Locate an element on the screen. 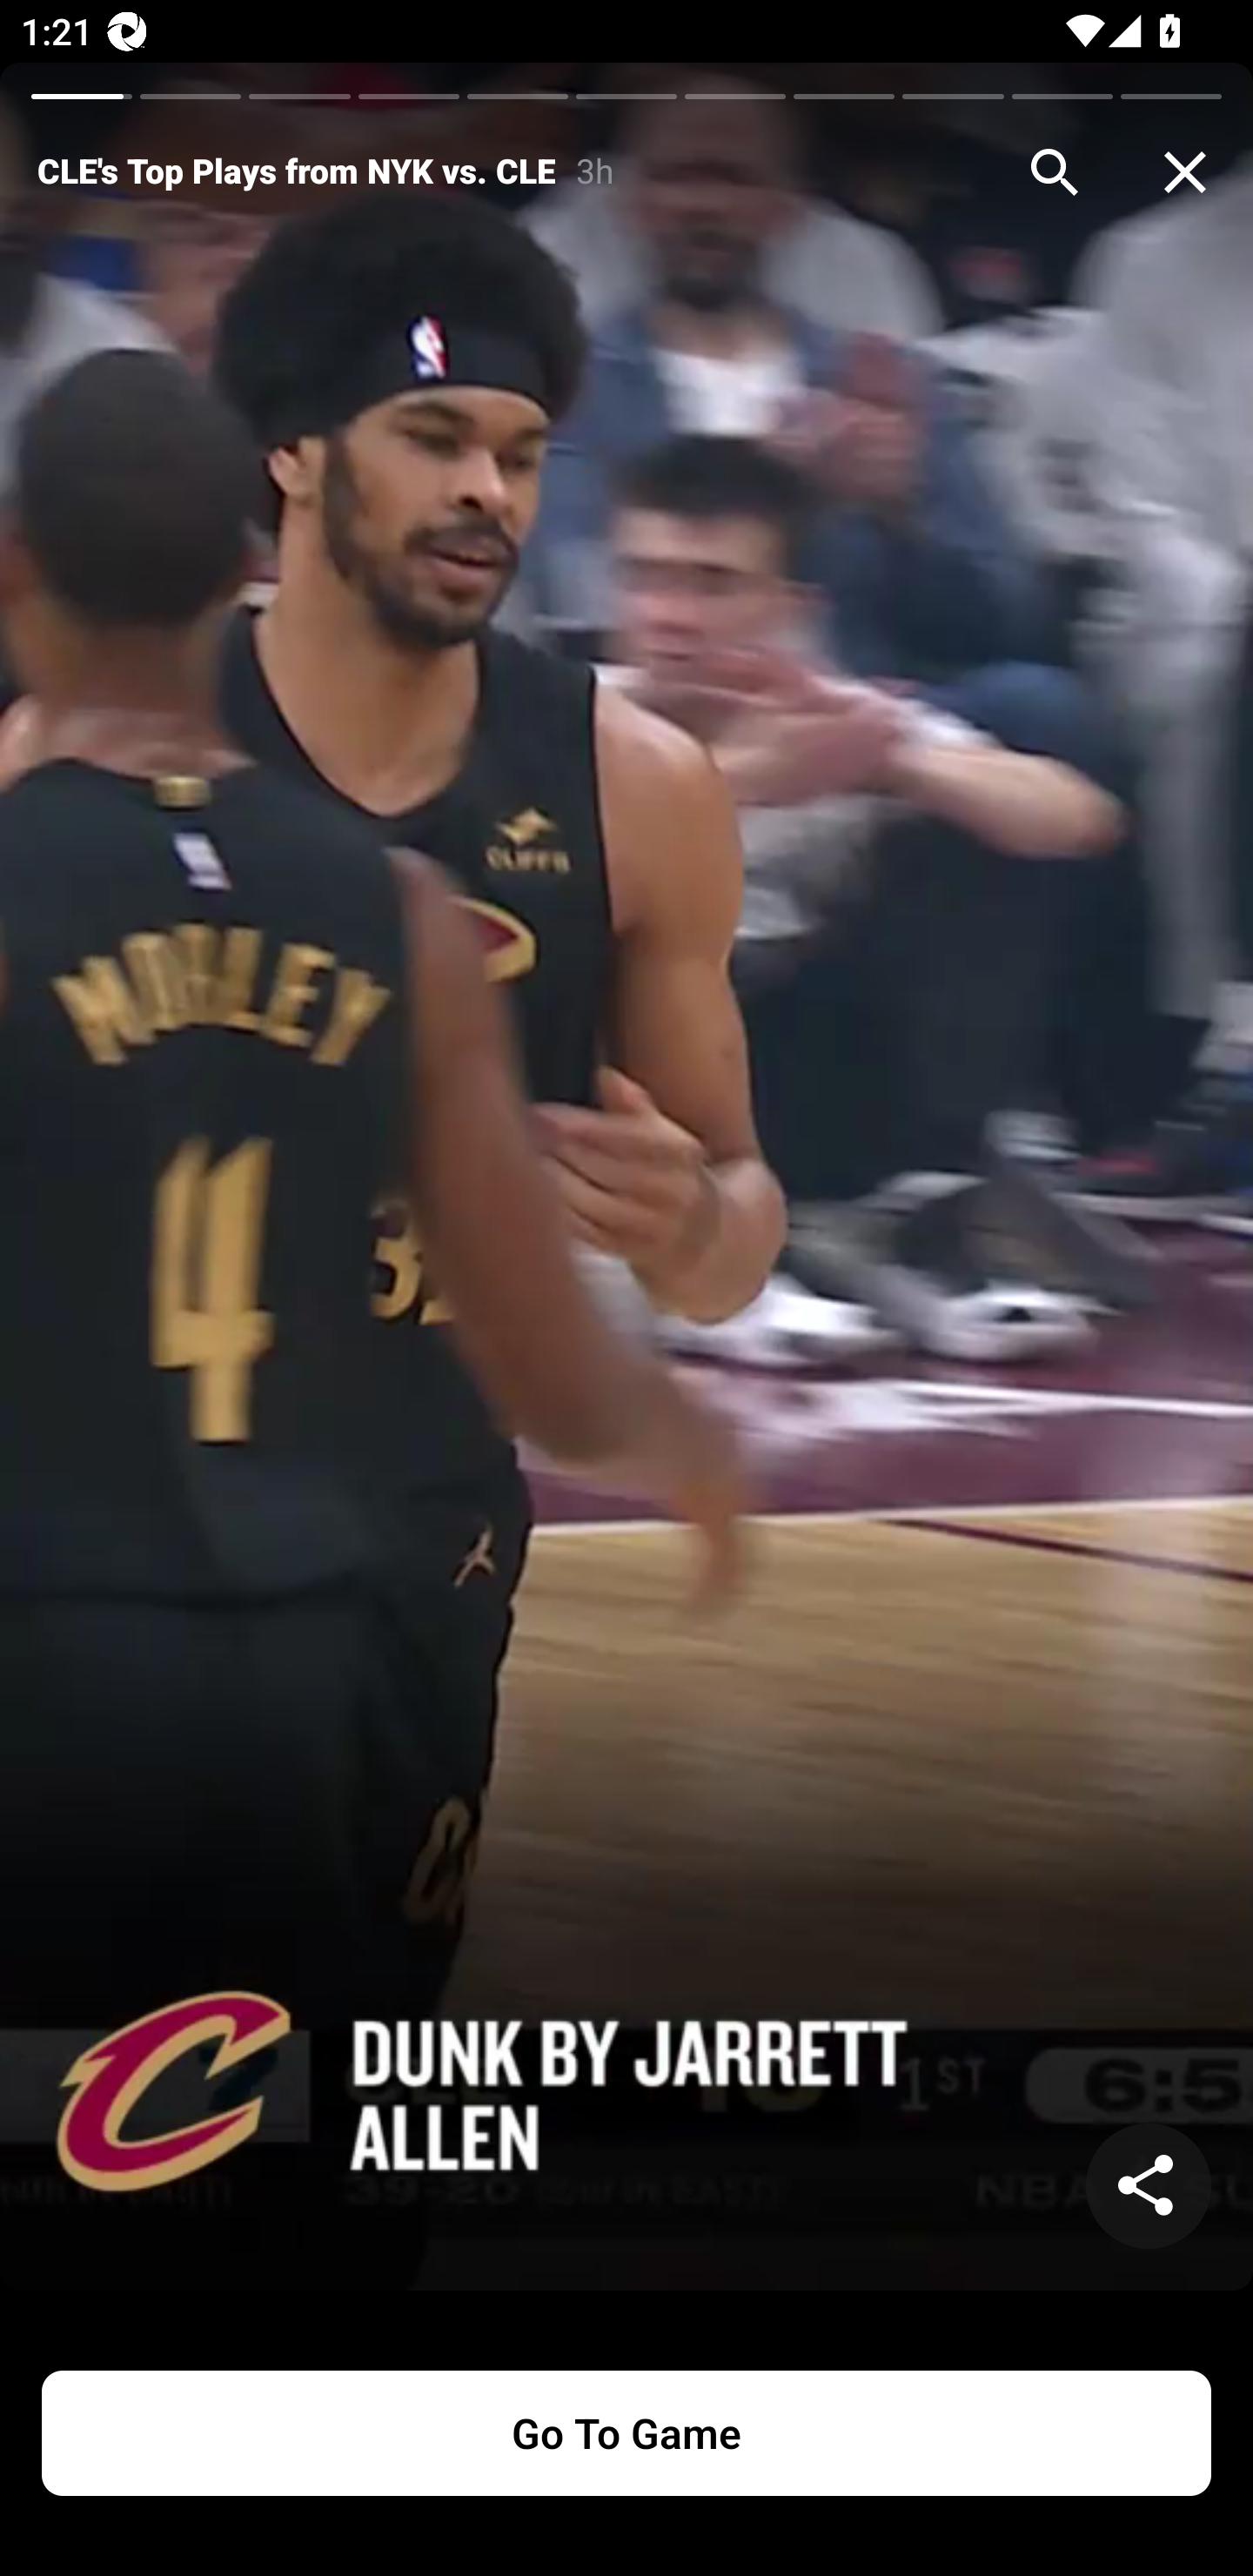 Image resolution: width=1253 pixels, height=2576 pixels. search is located at coordinates (1055, 172).